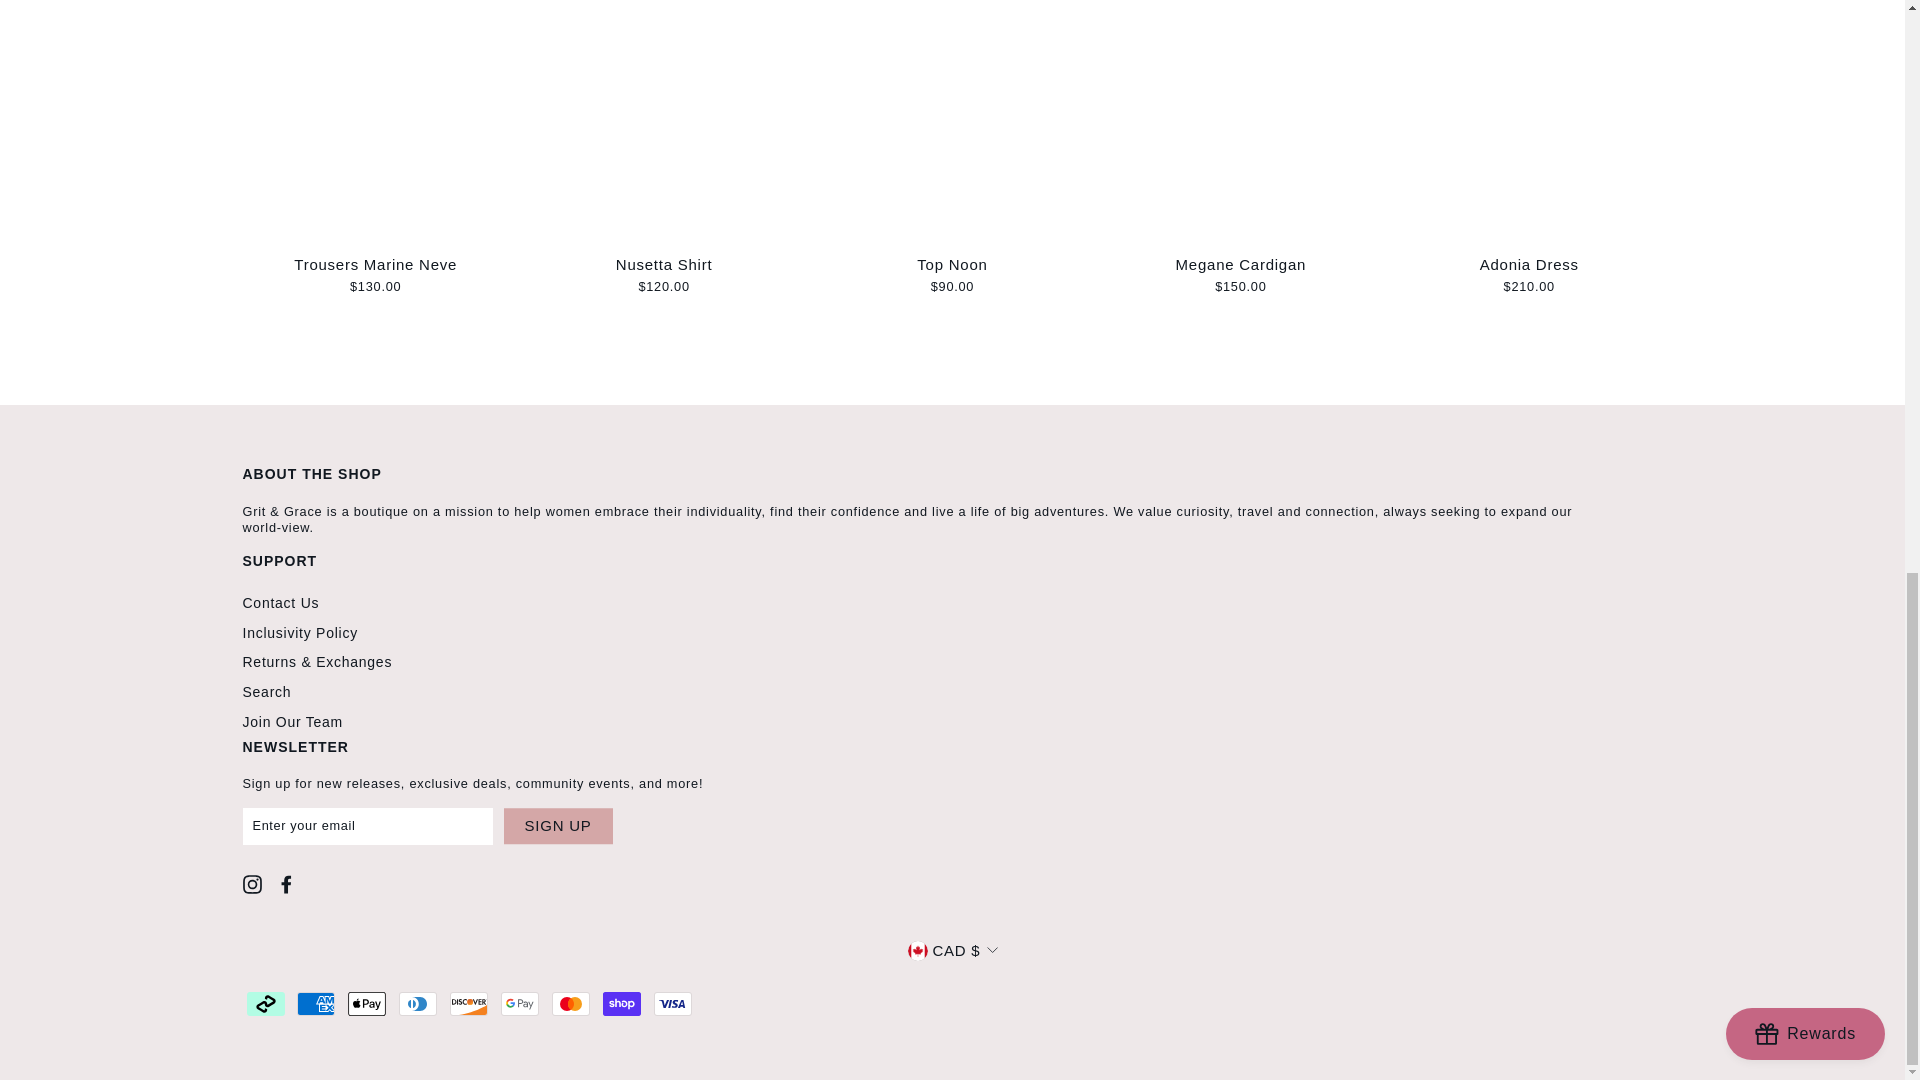  What do you see at coordinates (570, 1004) in the screenshot?
I see `Mastercard` at bounding box center [570, 1004].